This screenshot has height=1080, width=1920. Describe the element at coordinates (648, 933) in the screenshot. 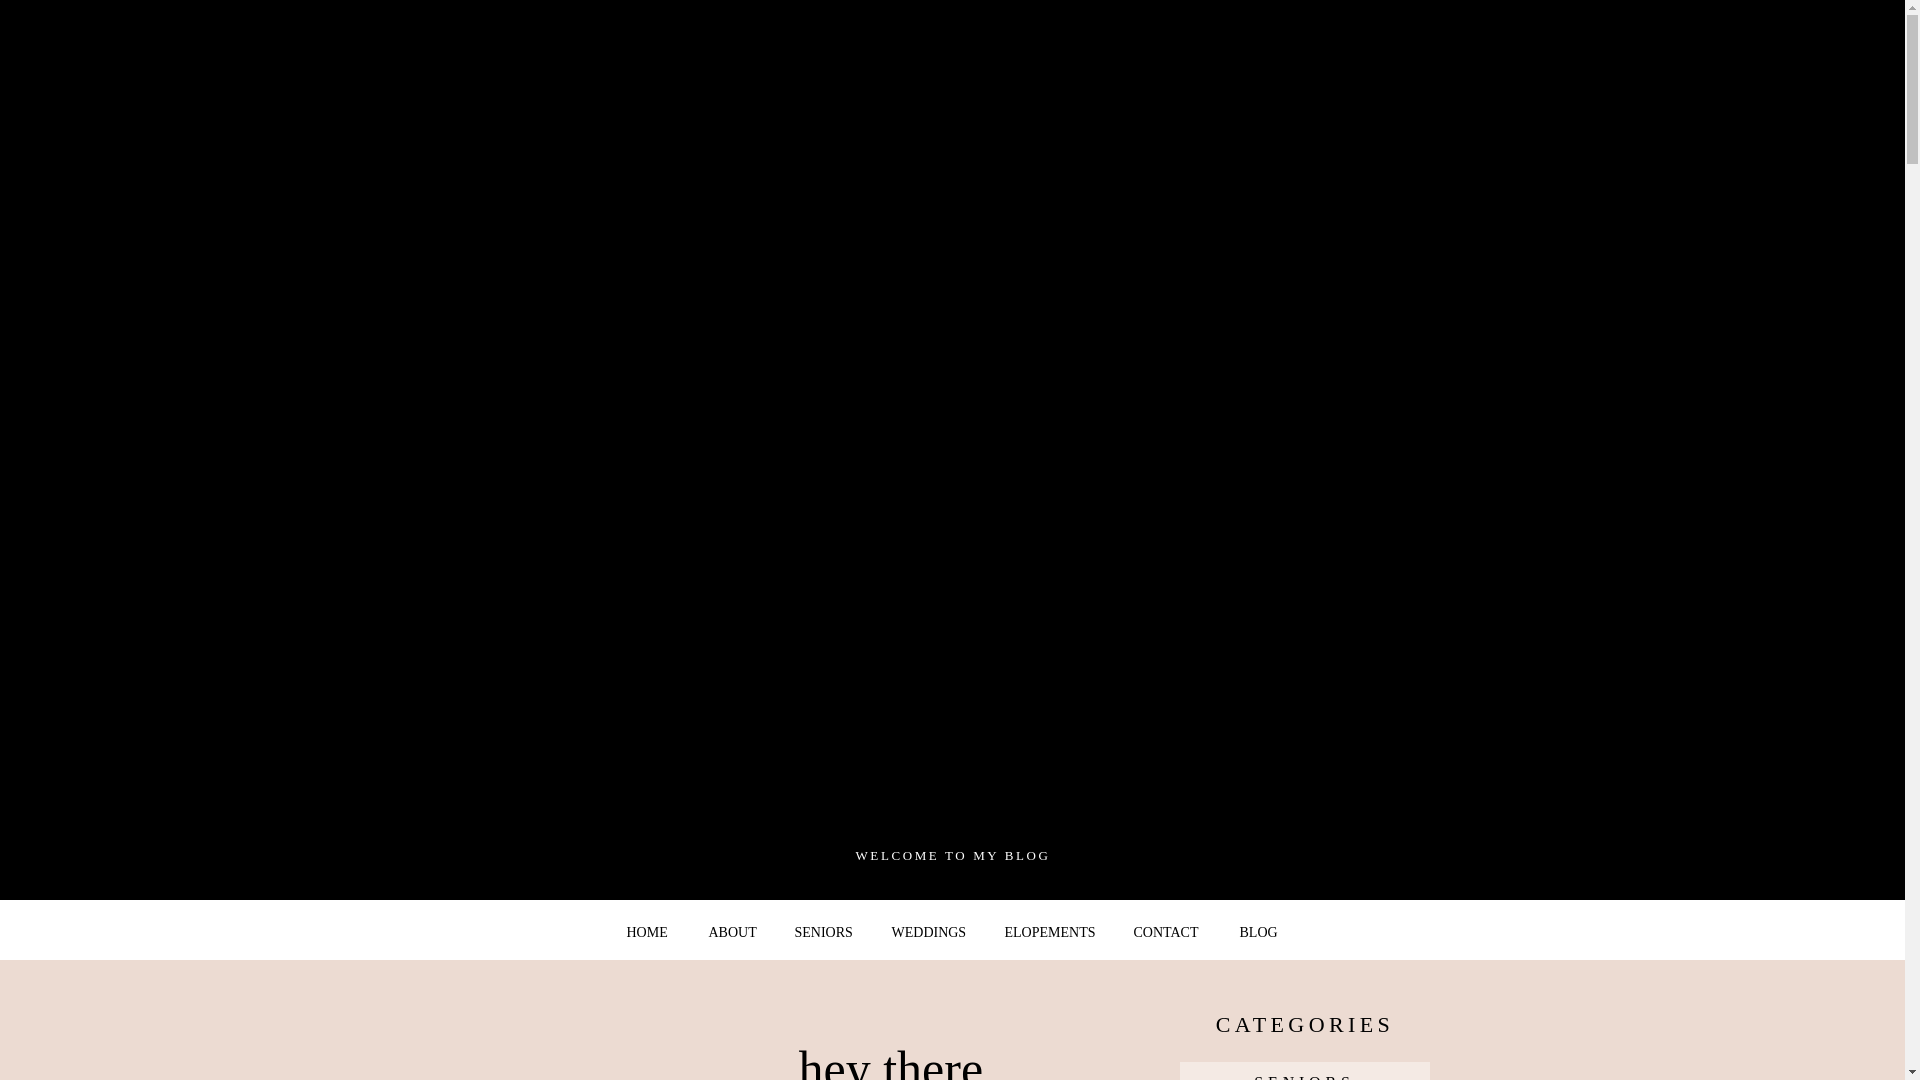

I see `HOME` at that location.